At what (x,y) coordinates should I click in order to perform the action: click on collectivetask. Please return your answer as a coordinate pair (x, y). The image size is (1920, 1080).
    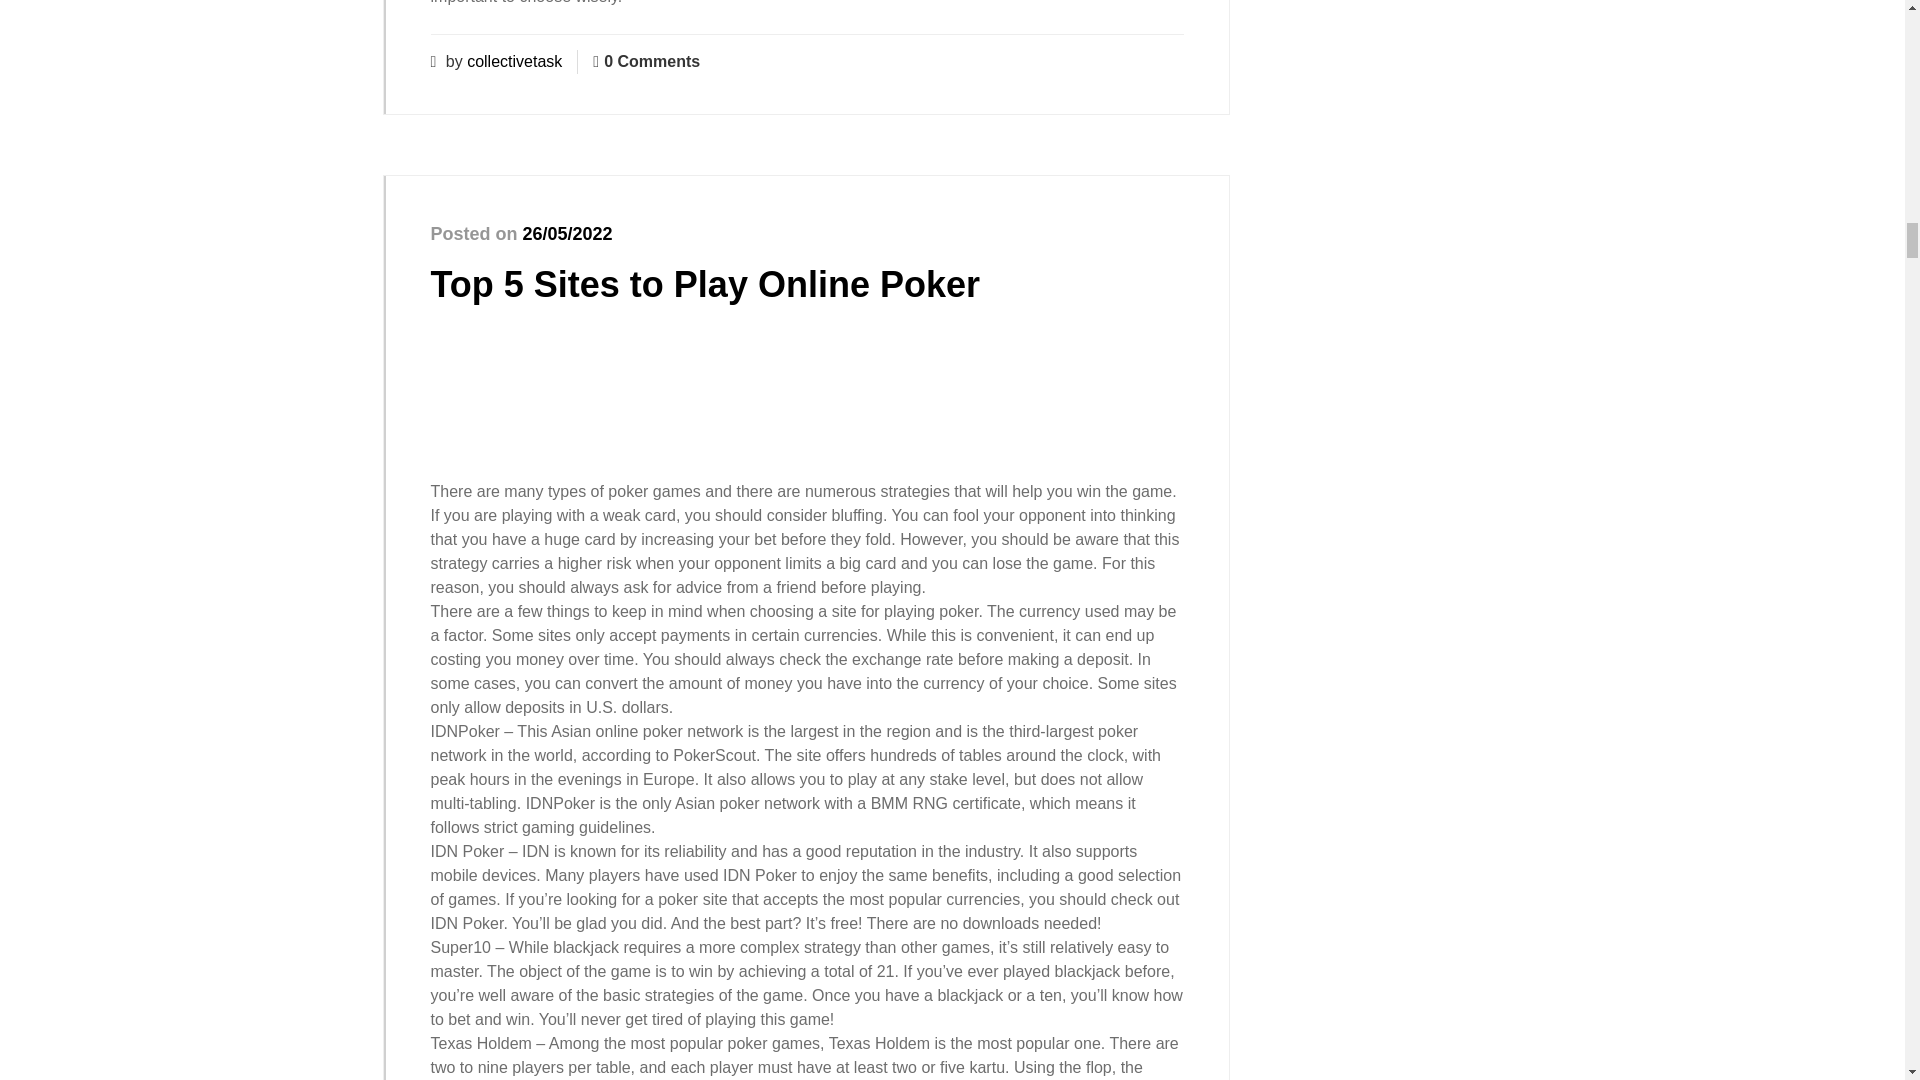
    Looking at the image, I should click on (514, 61).